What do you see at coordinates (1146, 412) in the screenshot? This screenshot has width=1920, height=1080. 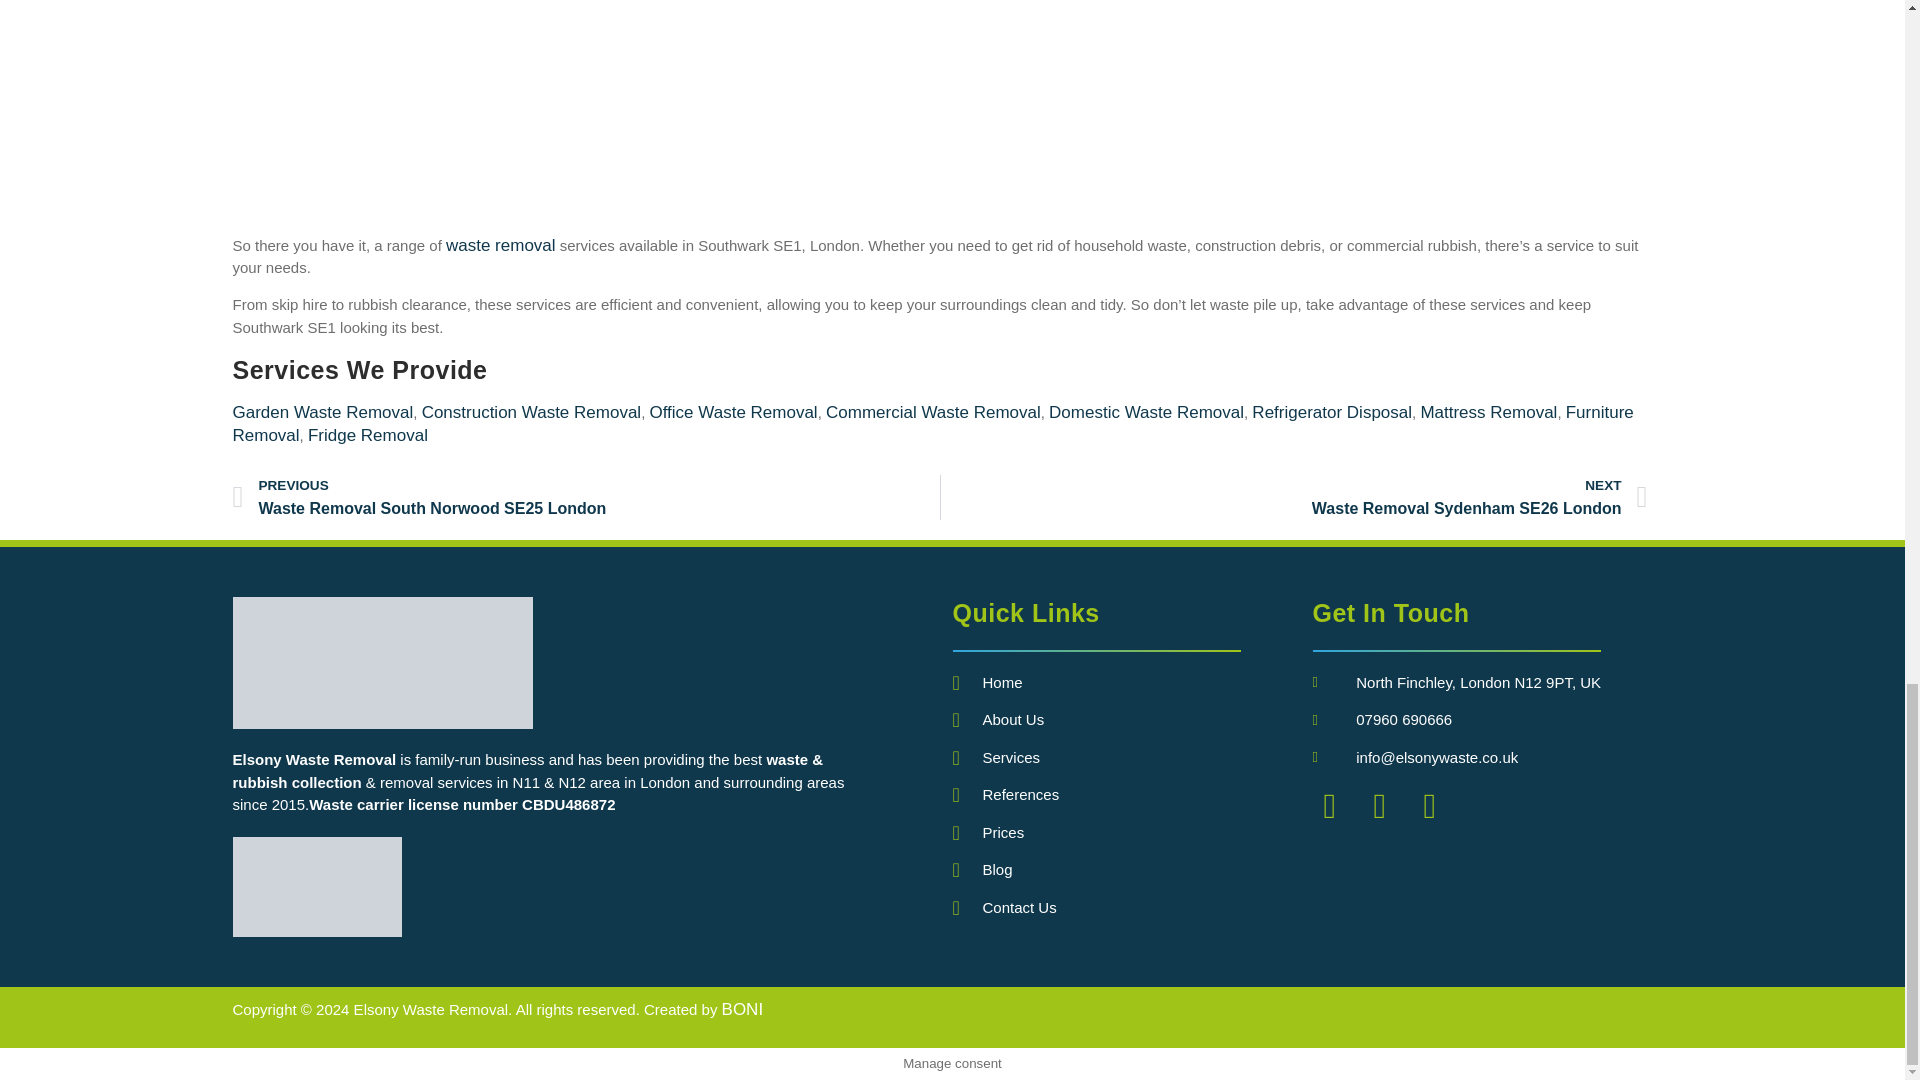 I see `domestic waste removal` at bounding box center [1146, 412].